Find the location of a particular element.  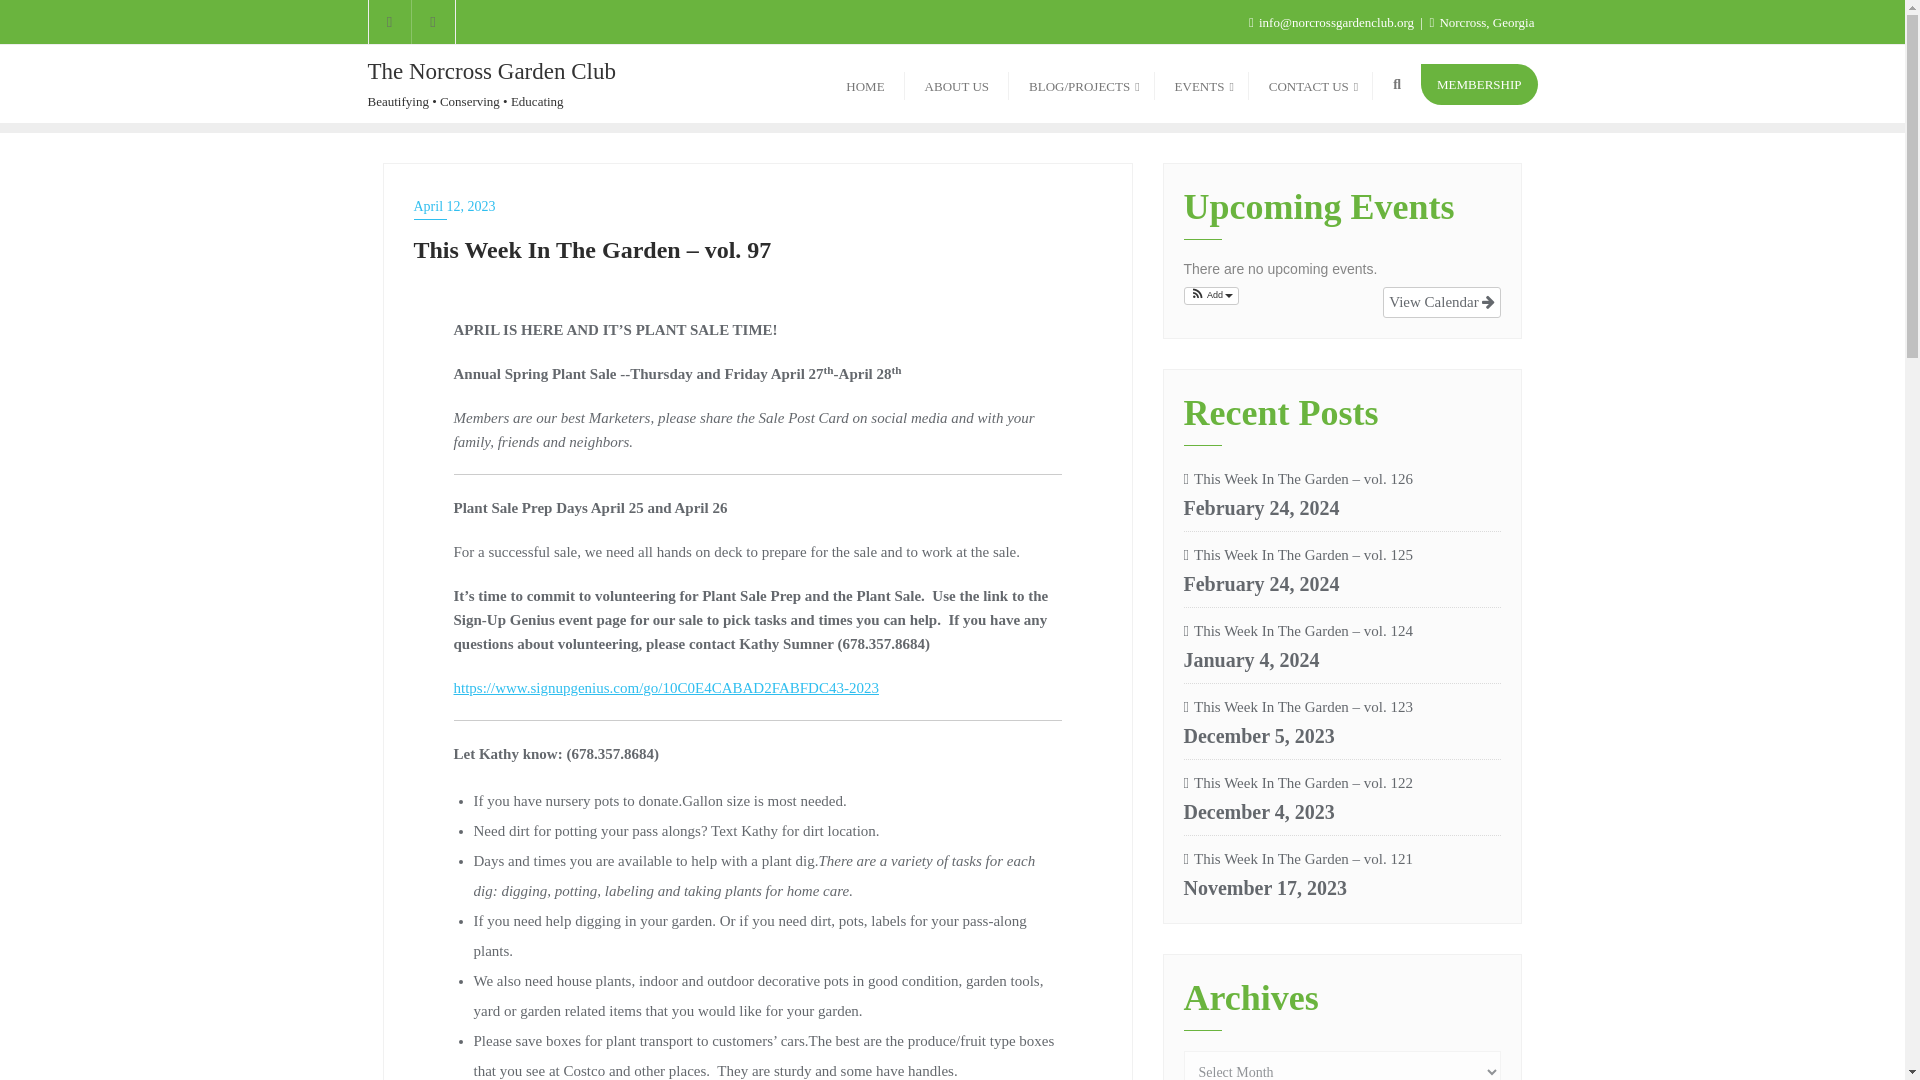

MEMBERSHIP is located at coordinates (1478, 84).